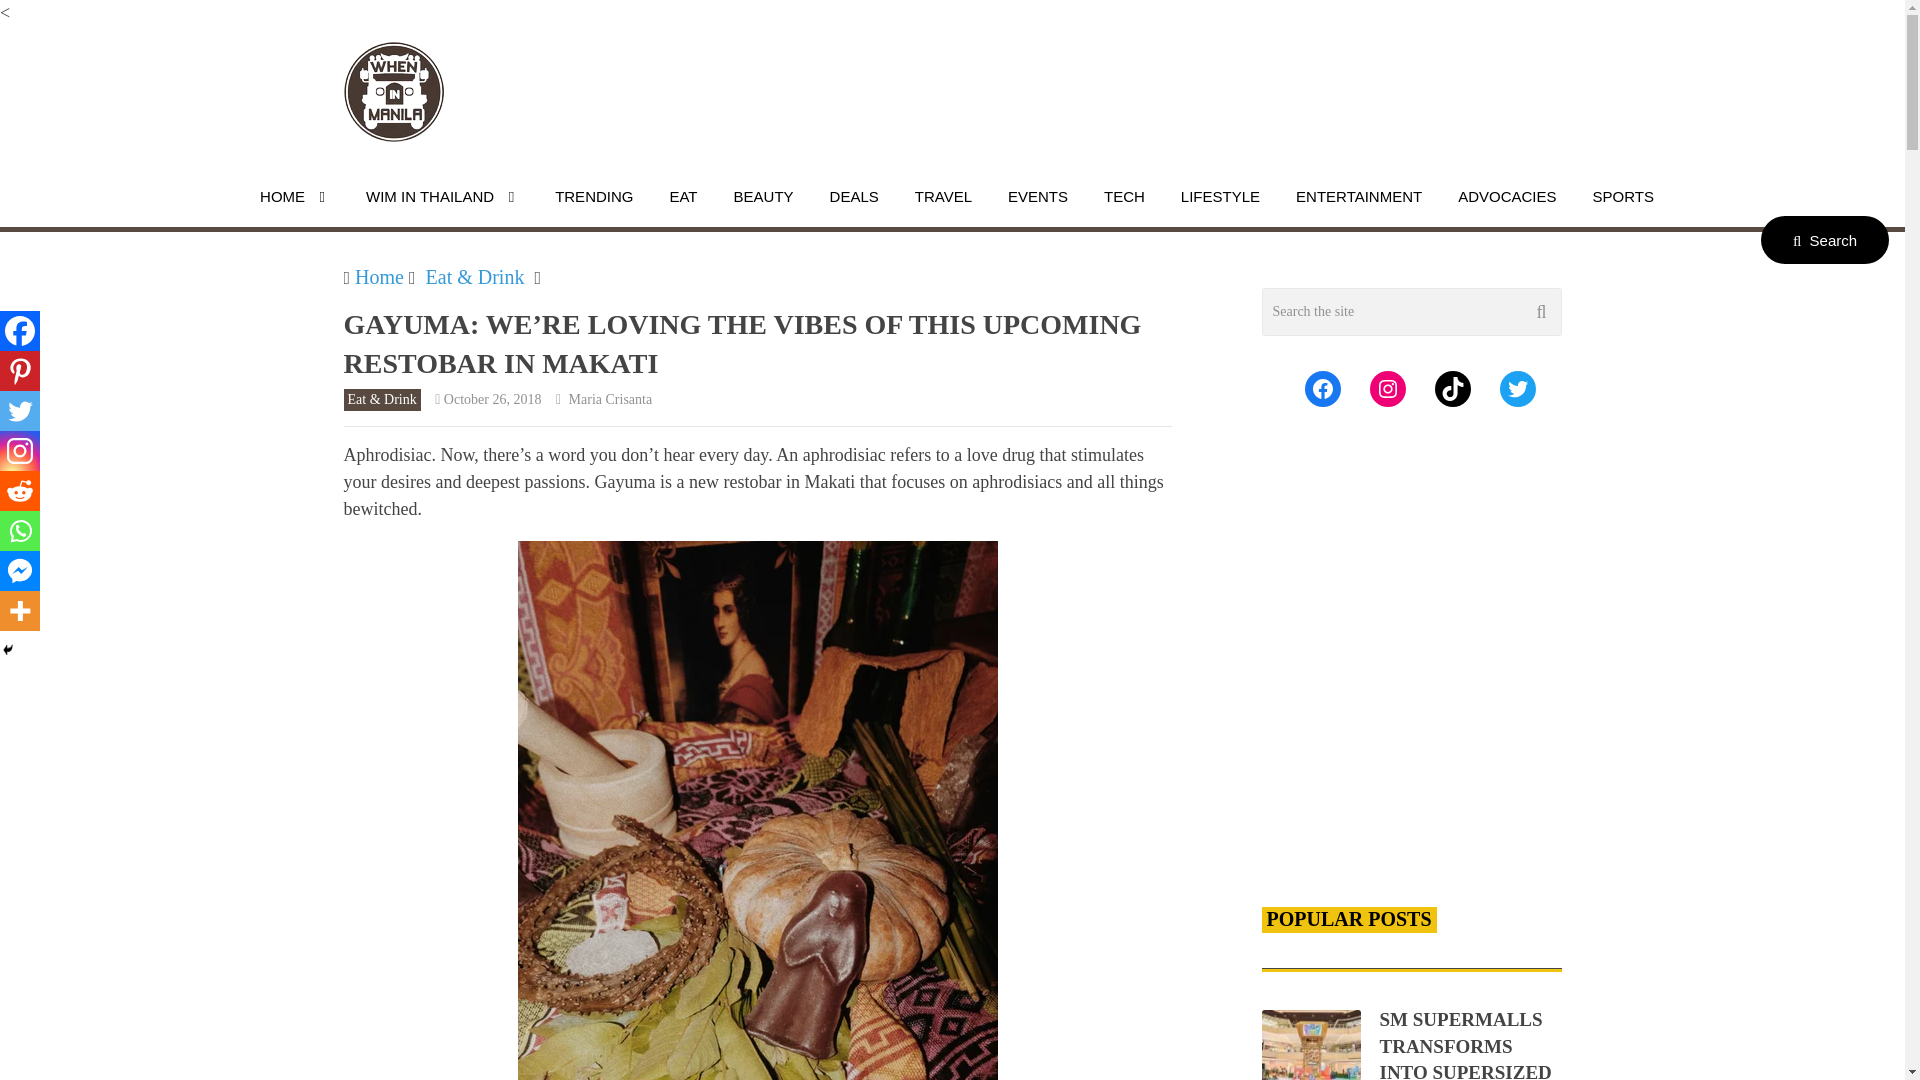 The image size is (1920, 1080). What do you see at coordinates (295, 196) in the screenshot?
I see `HOME` at bounding box center [295, 196].